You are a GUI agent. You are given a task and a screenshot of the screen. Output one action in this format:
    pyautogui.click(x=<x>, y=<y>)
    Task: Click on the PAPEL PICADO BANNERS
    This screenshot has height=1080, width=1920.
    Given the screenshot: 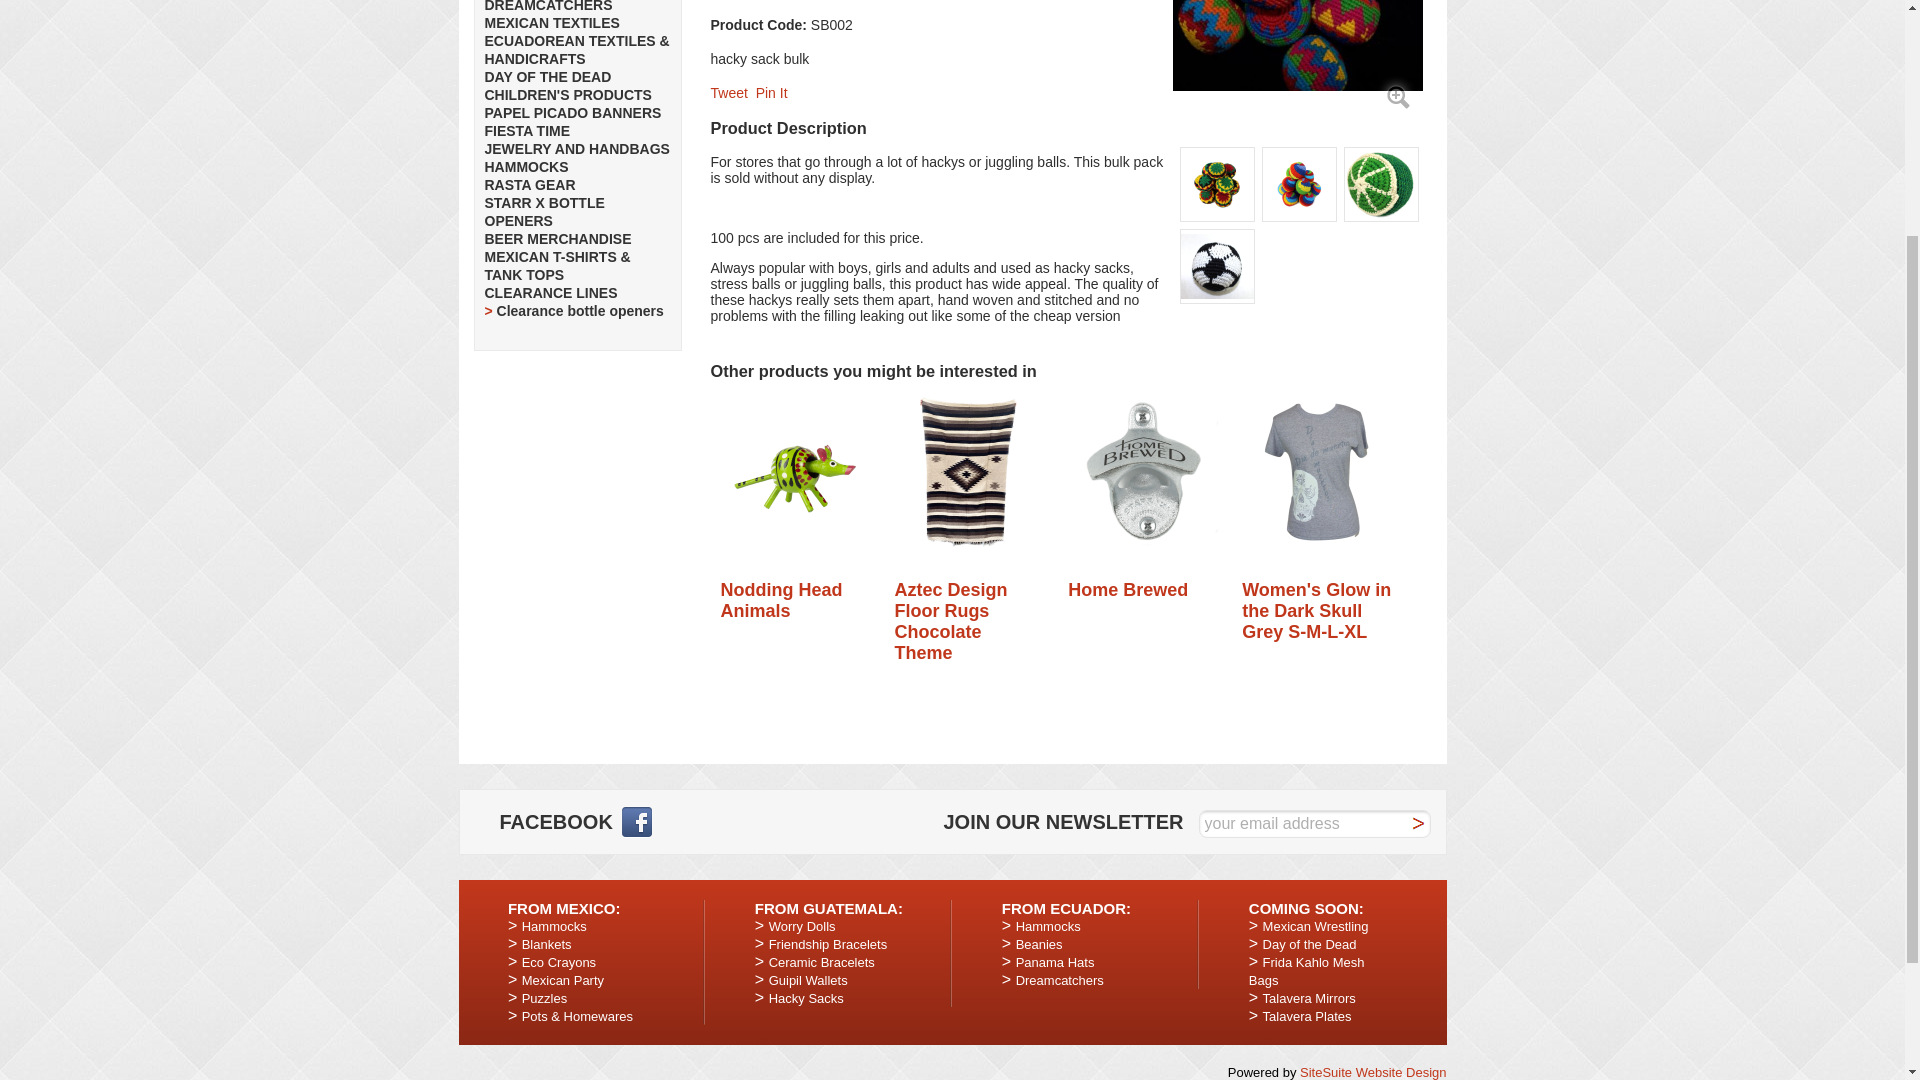 What is the action you would take?
    pyautogui.click(x=572, y=112)
    